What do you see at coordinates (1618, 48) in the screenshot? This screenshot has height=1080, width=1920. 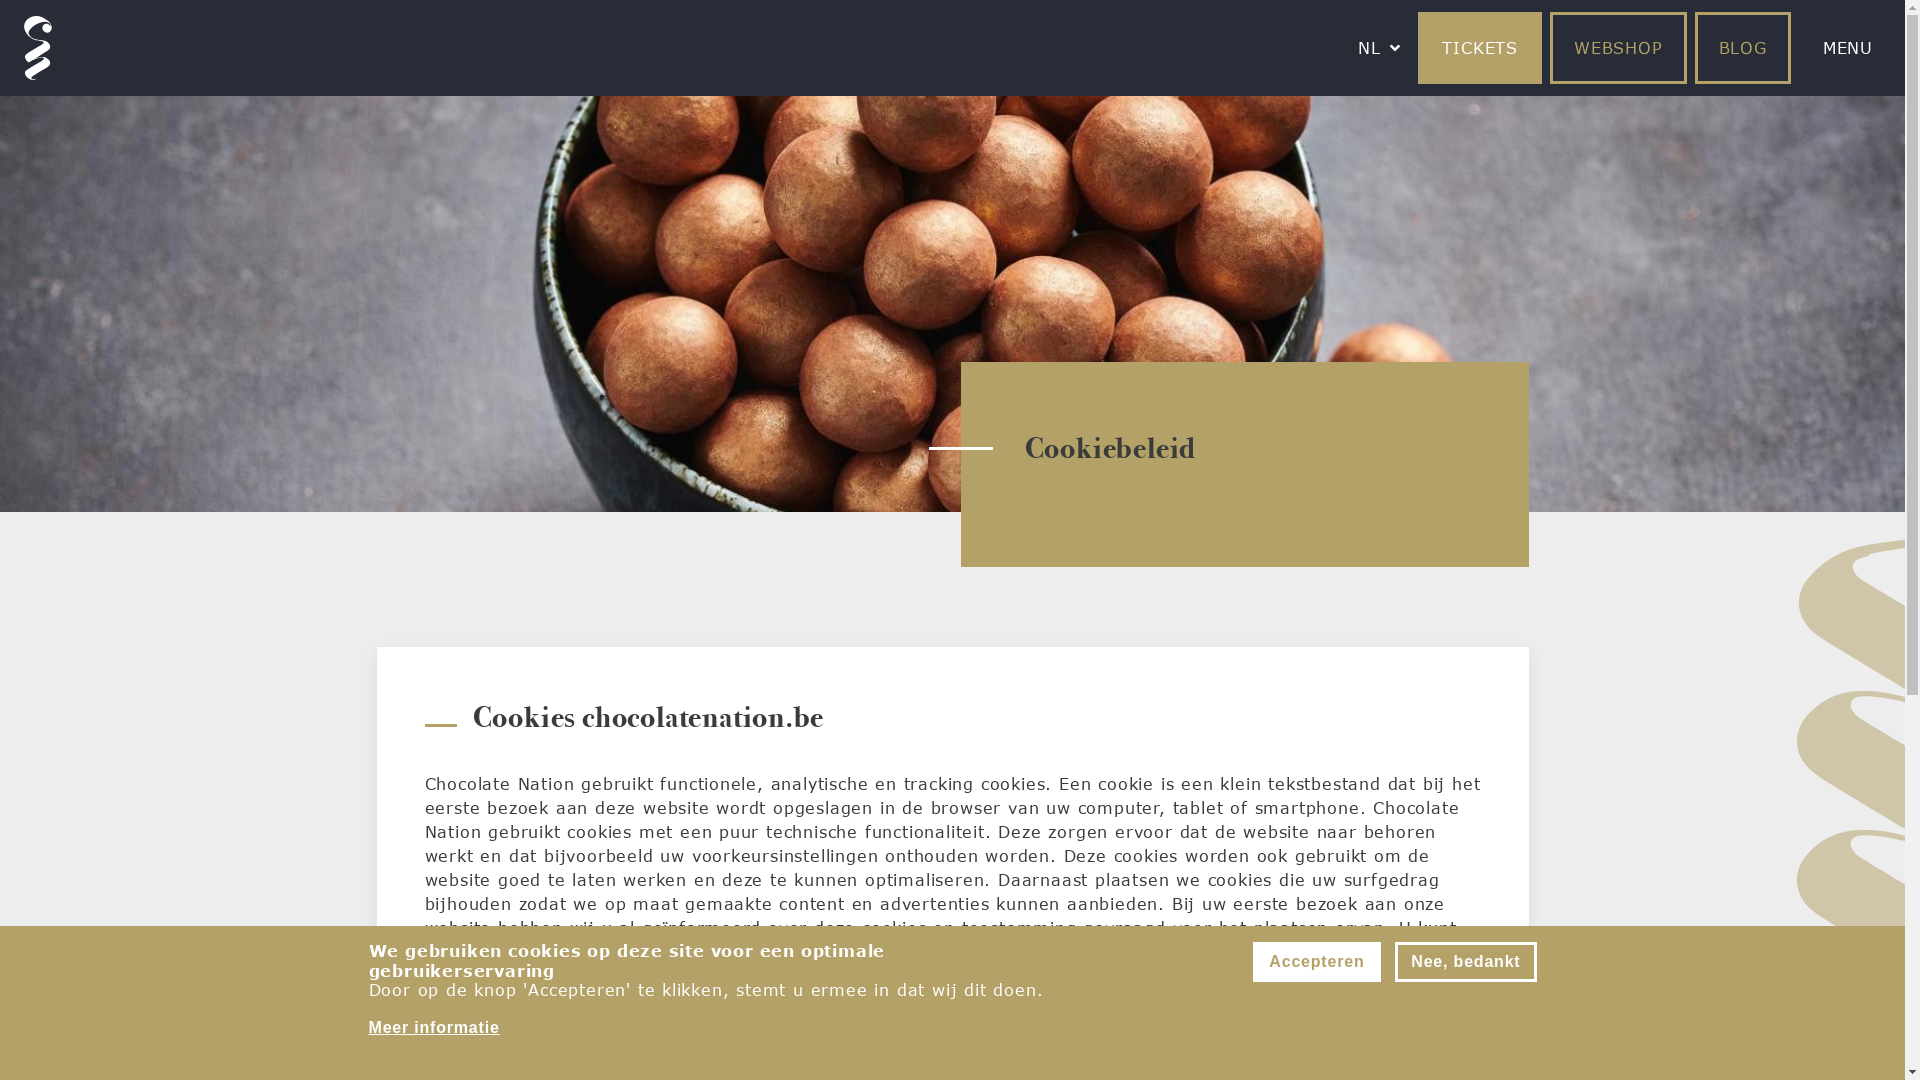 I see `WEBSHOP` at bounding box center [1618, 48].